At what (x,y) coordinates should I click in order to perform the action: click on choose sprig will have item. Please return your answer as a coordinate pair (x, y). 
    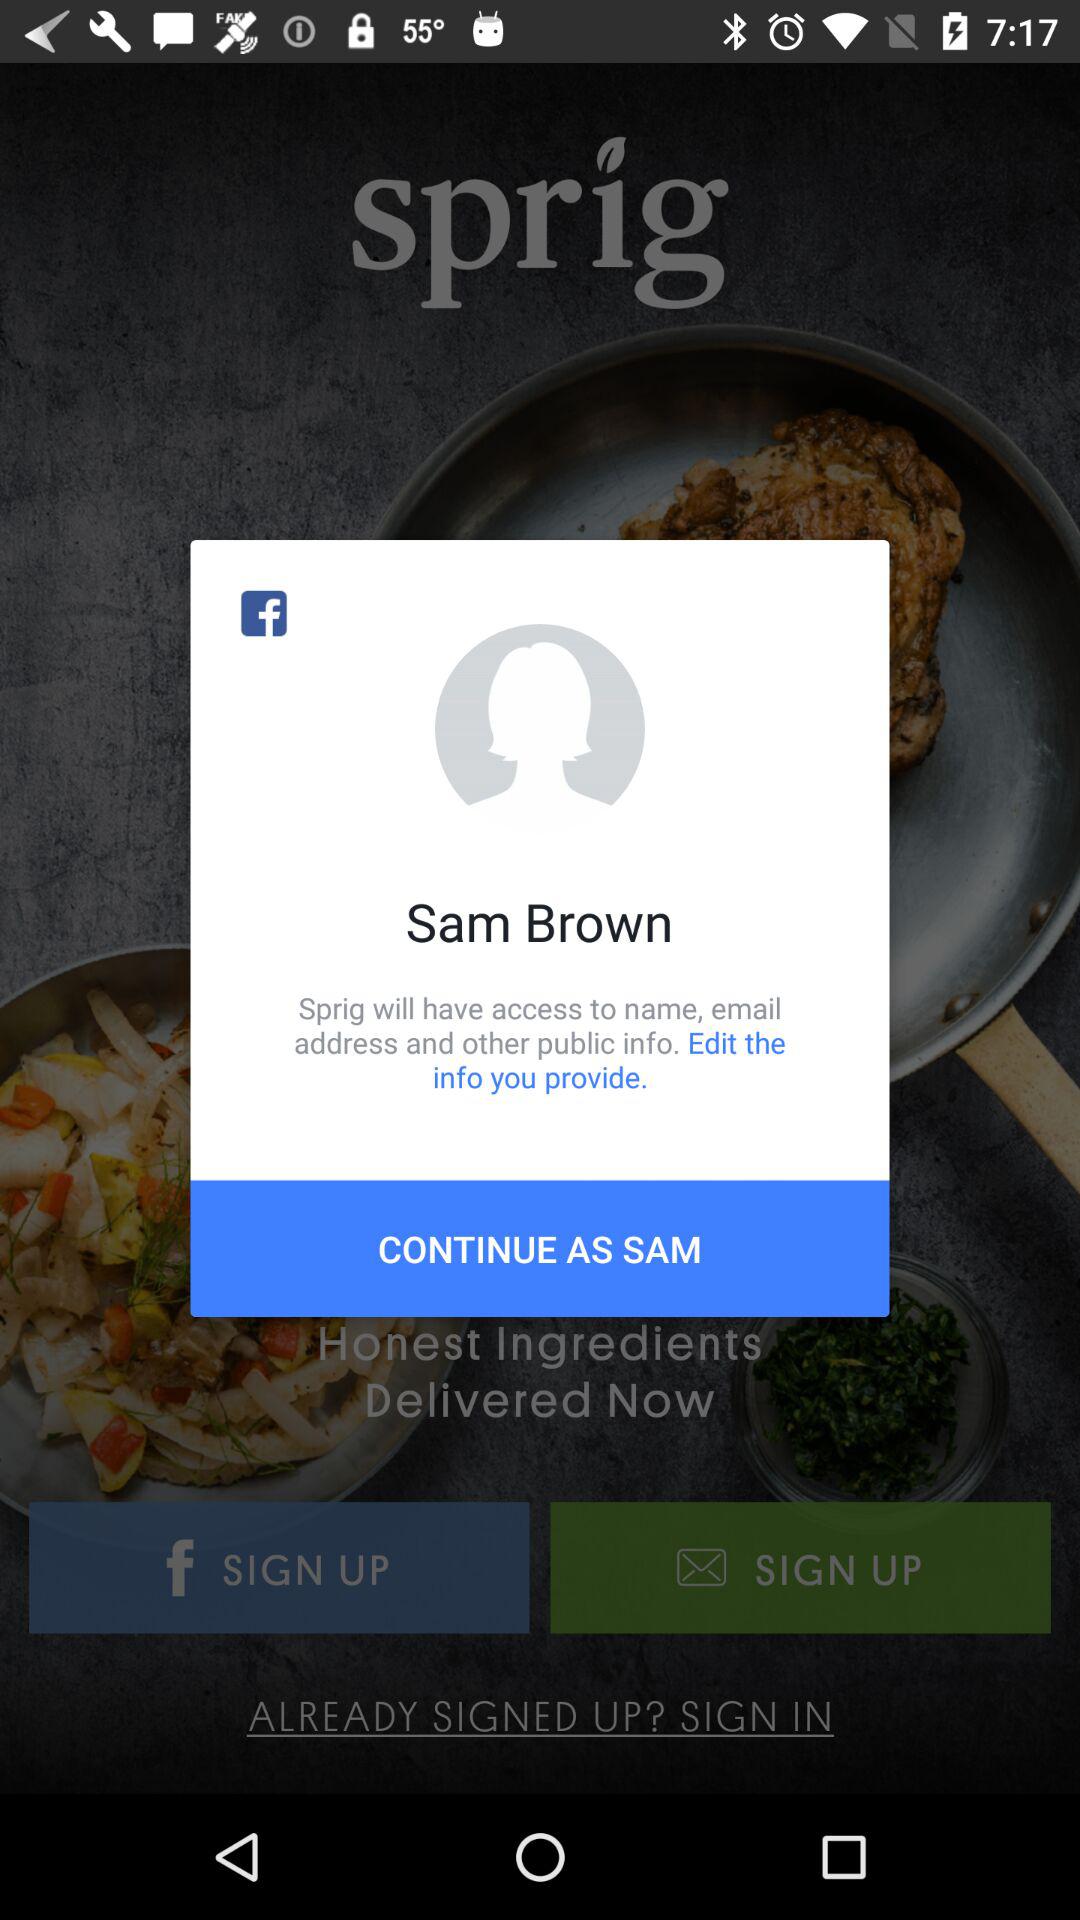
    Looking at the image, I should click on (540, 1042).